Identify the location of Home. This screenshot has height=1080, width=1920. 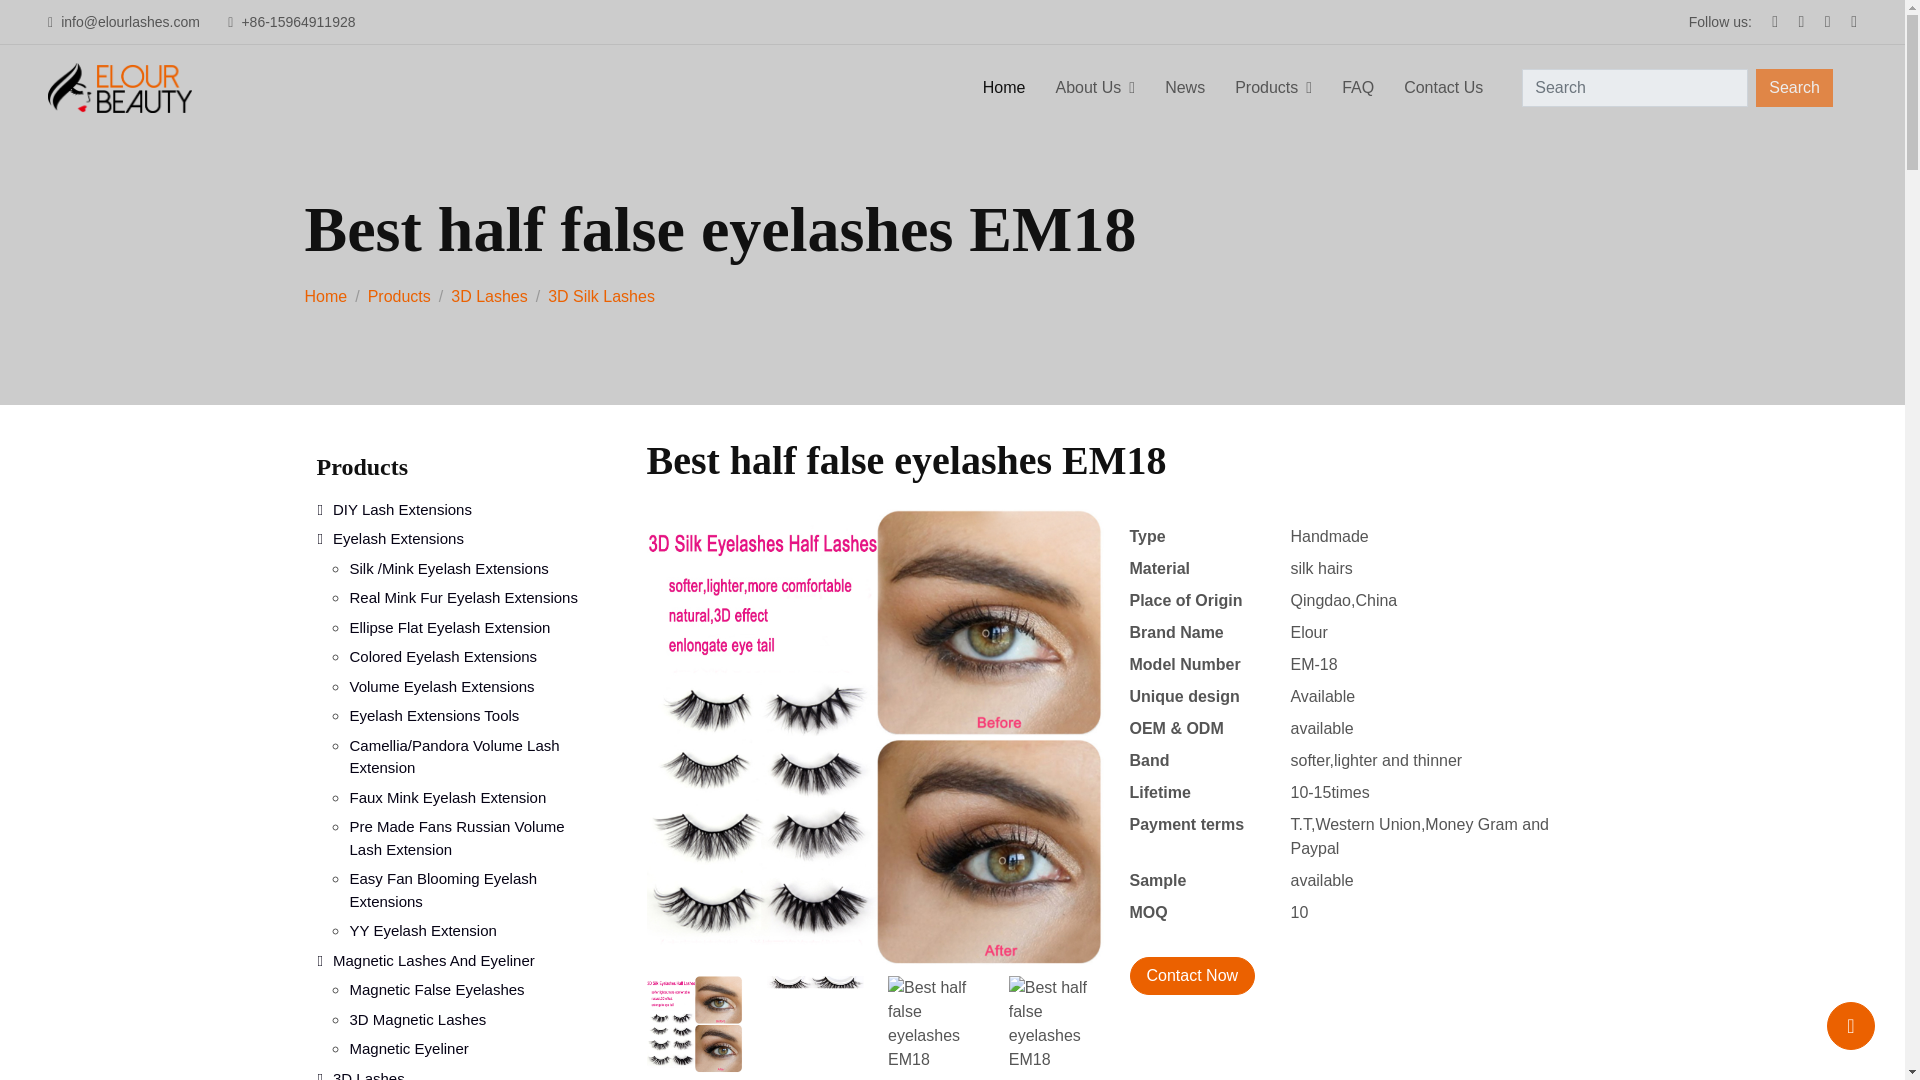
(1004, 88).